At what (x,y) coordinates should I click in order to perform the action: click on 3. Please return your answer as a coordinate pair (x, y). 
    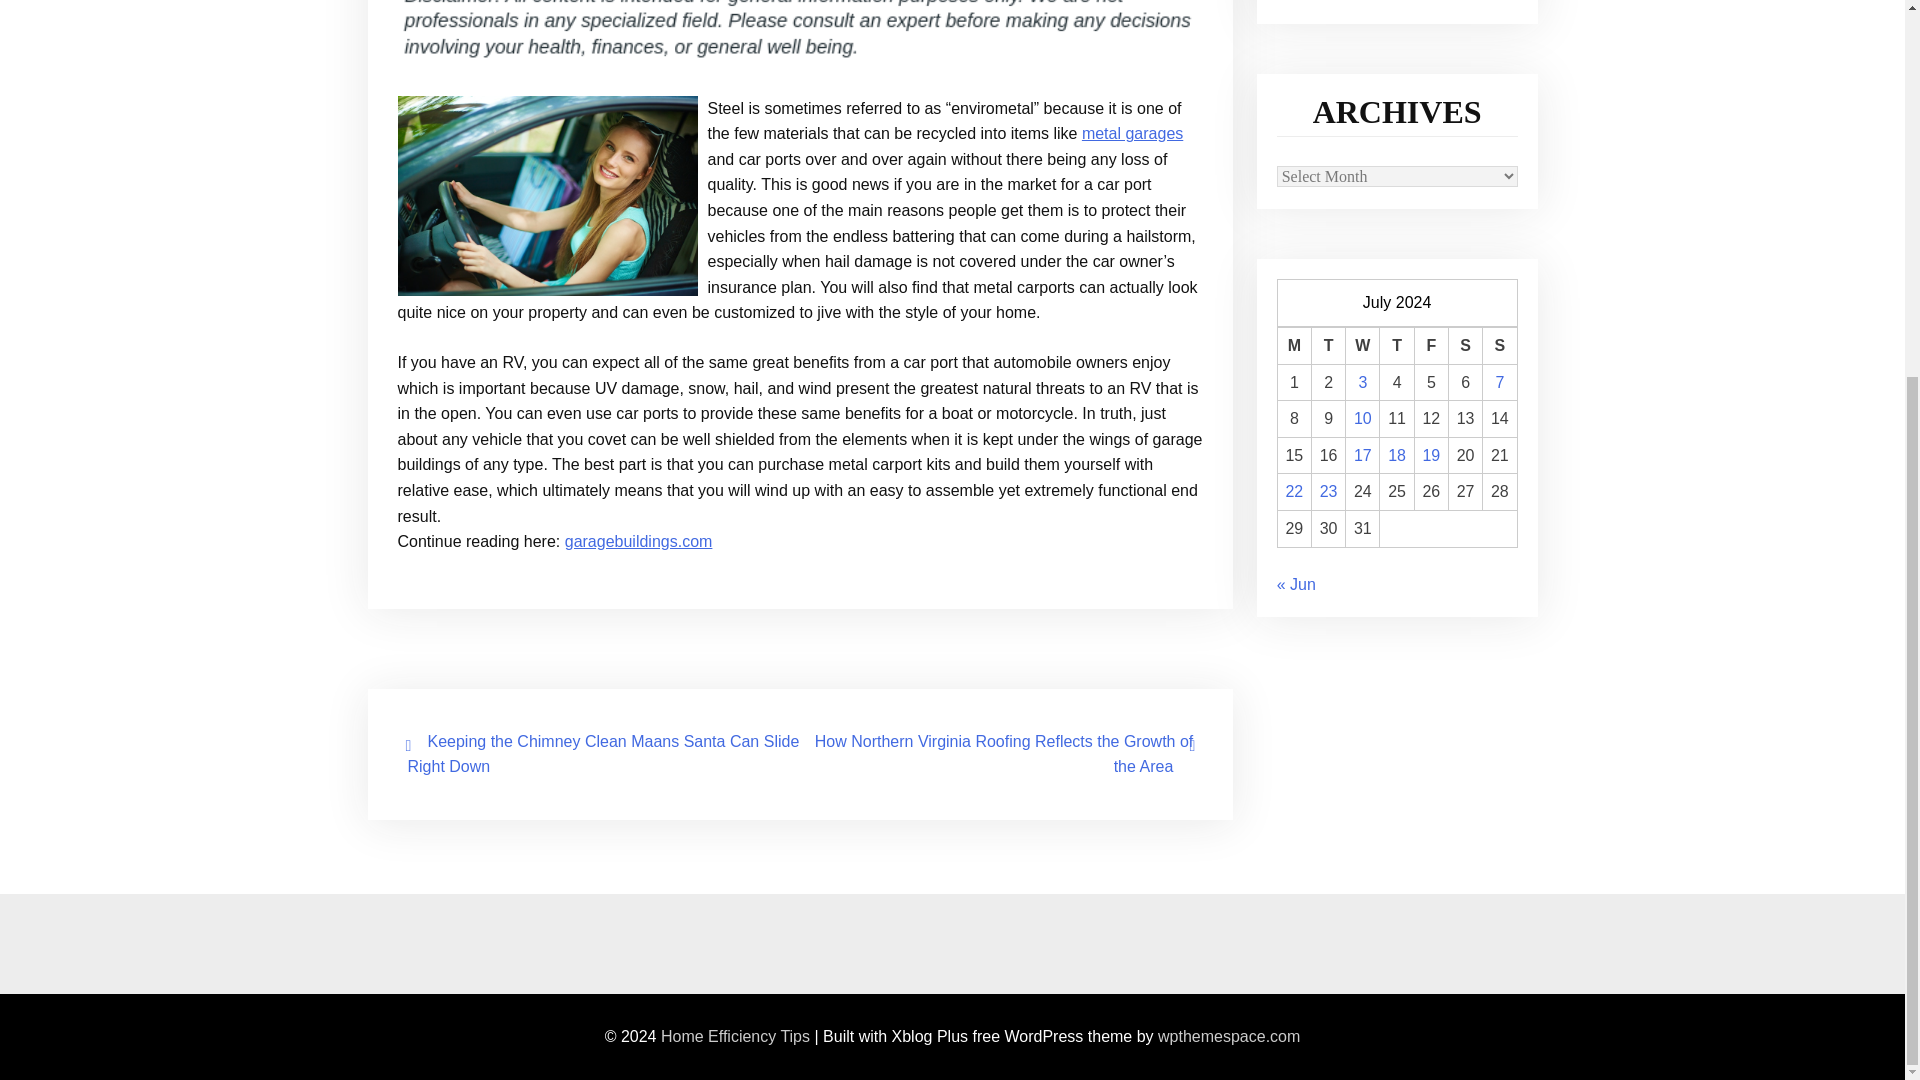
    Looking at the image, I should click on (1362, 382).